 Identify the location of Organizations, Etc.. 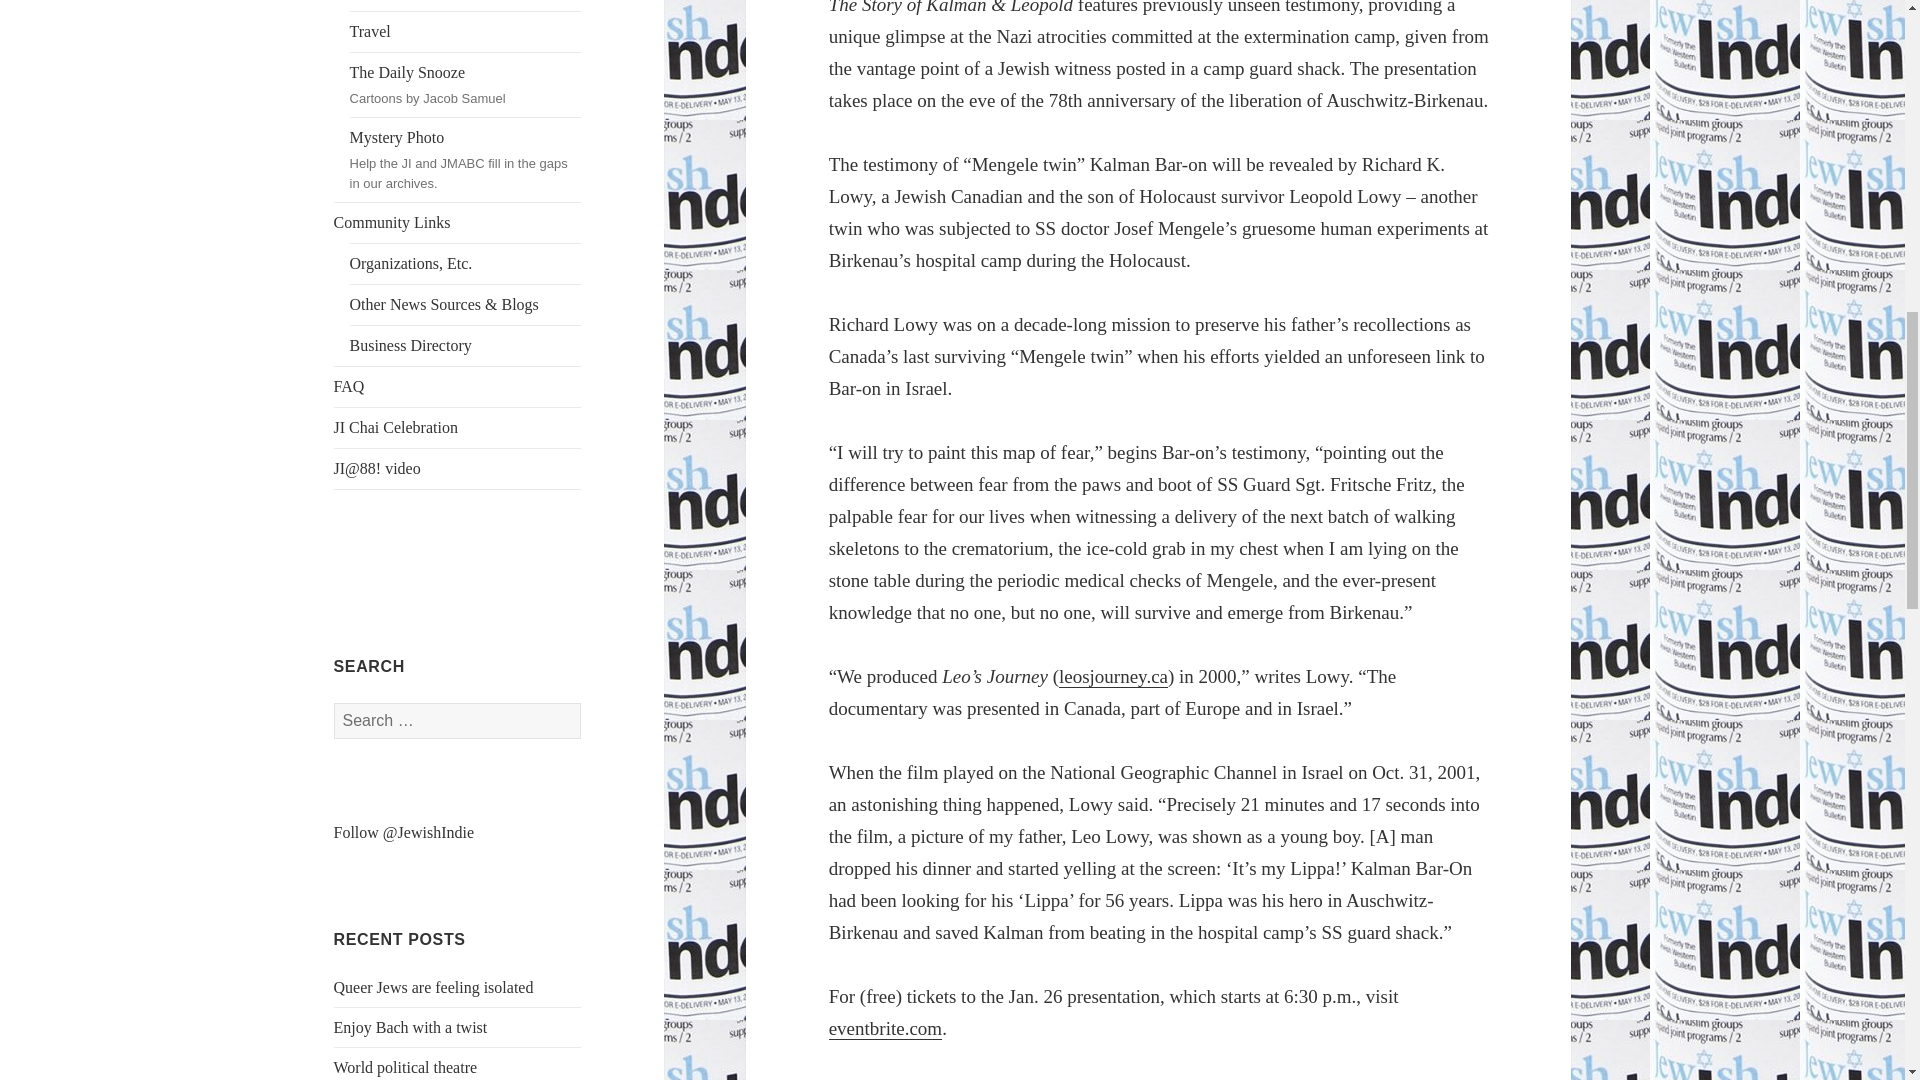
(465, 264).